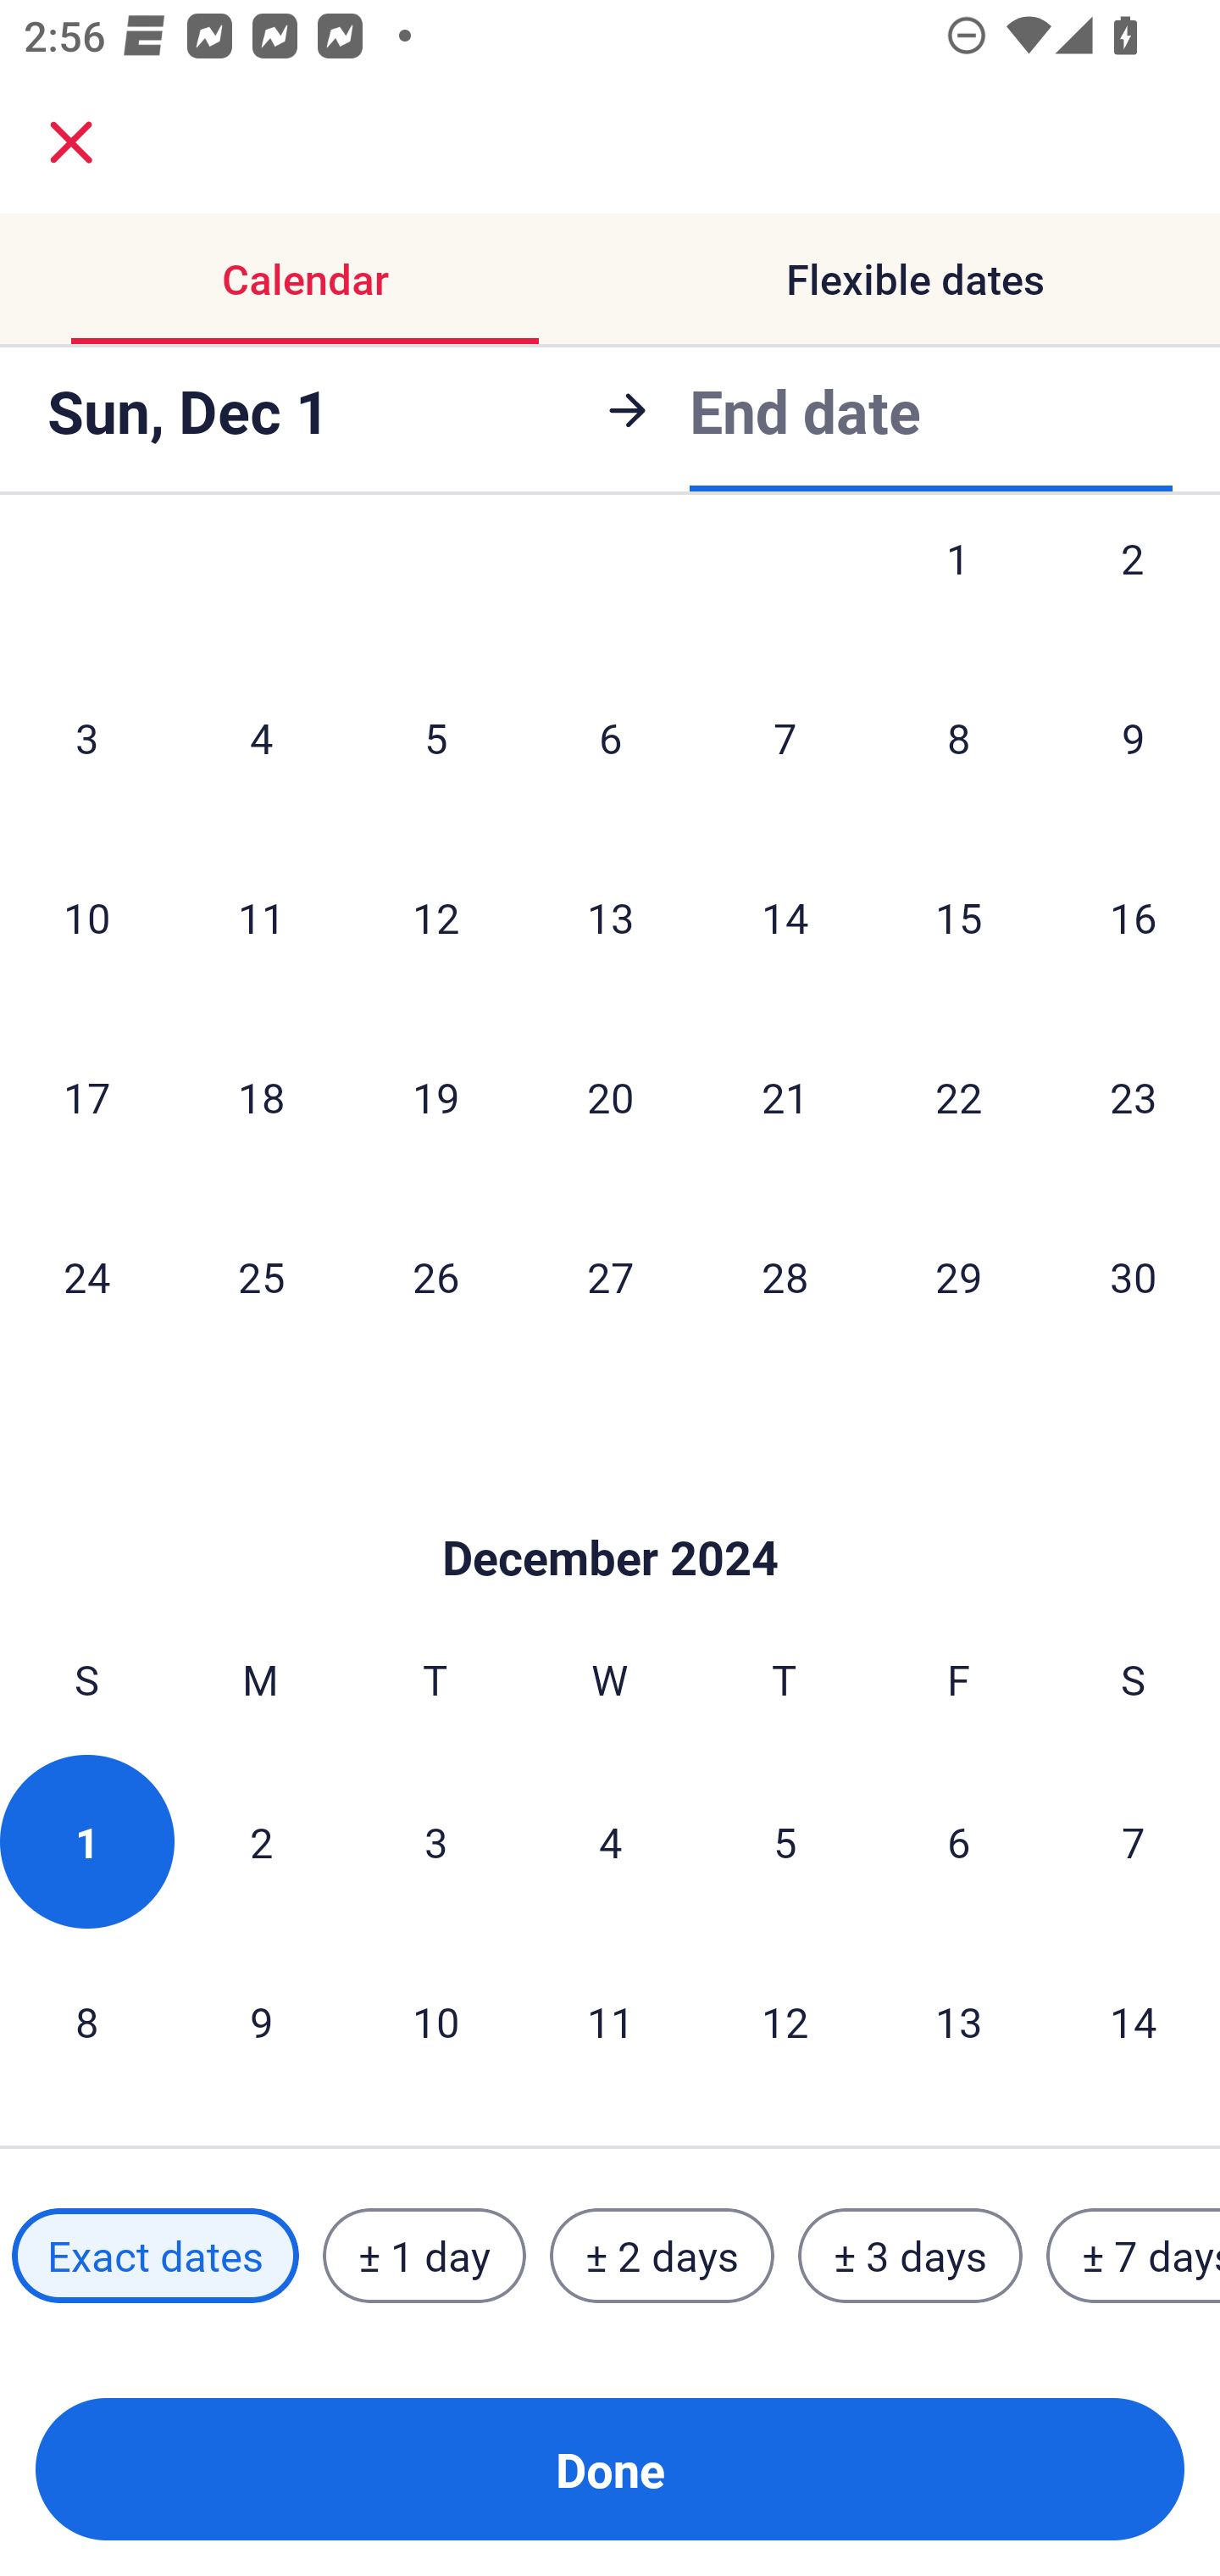 Image resolution: width=1220 pixels, height=2576 pixels. I want to click on 18 Monday, November 18, 2024, so click(261, 1096).